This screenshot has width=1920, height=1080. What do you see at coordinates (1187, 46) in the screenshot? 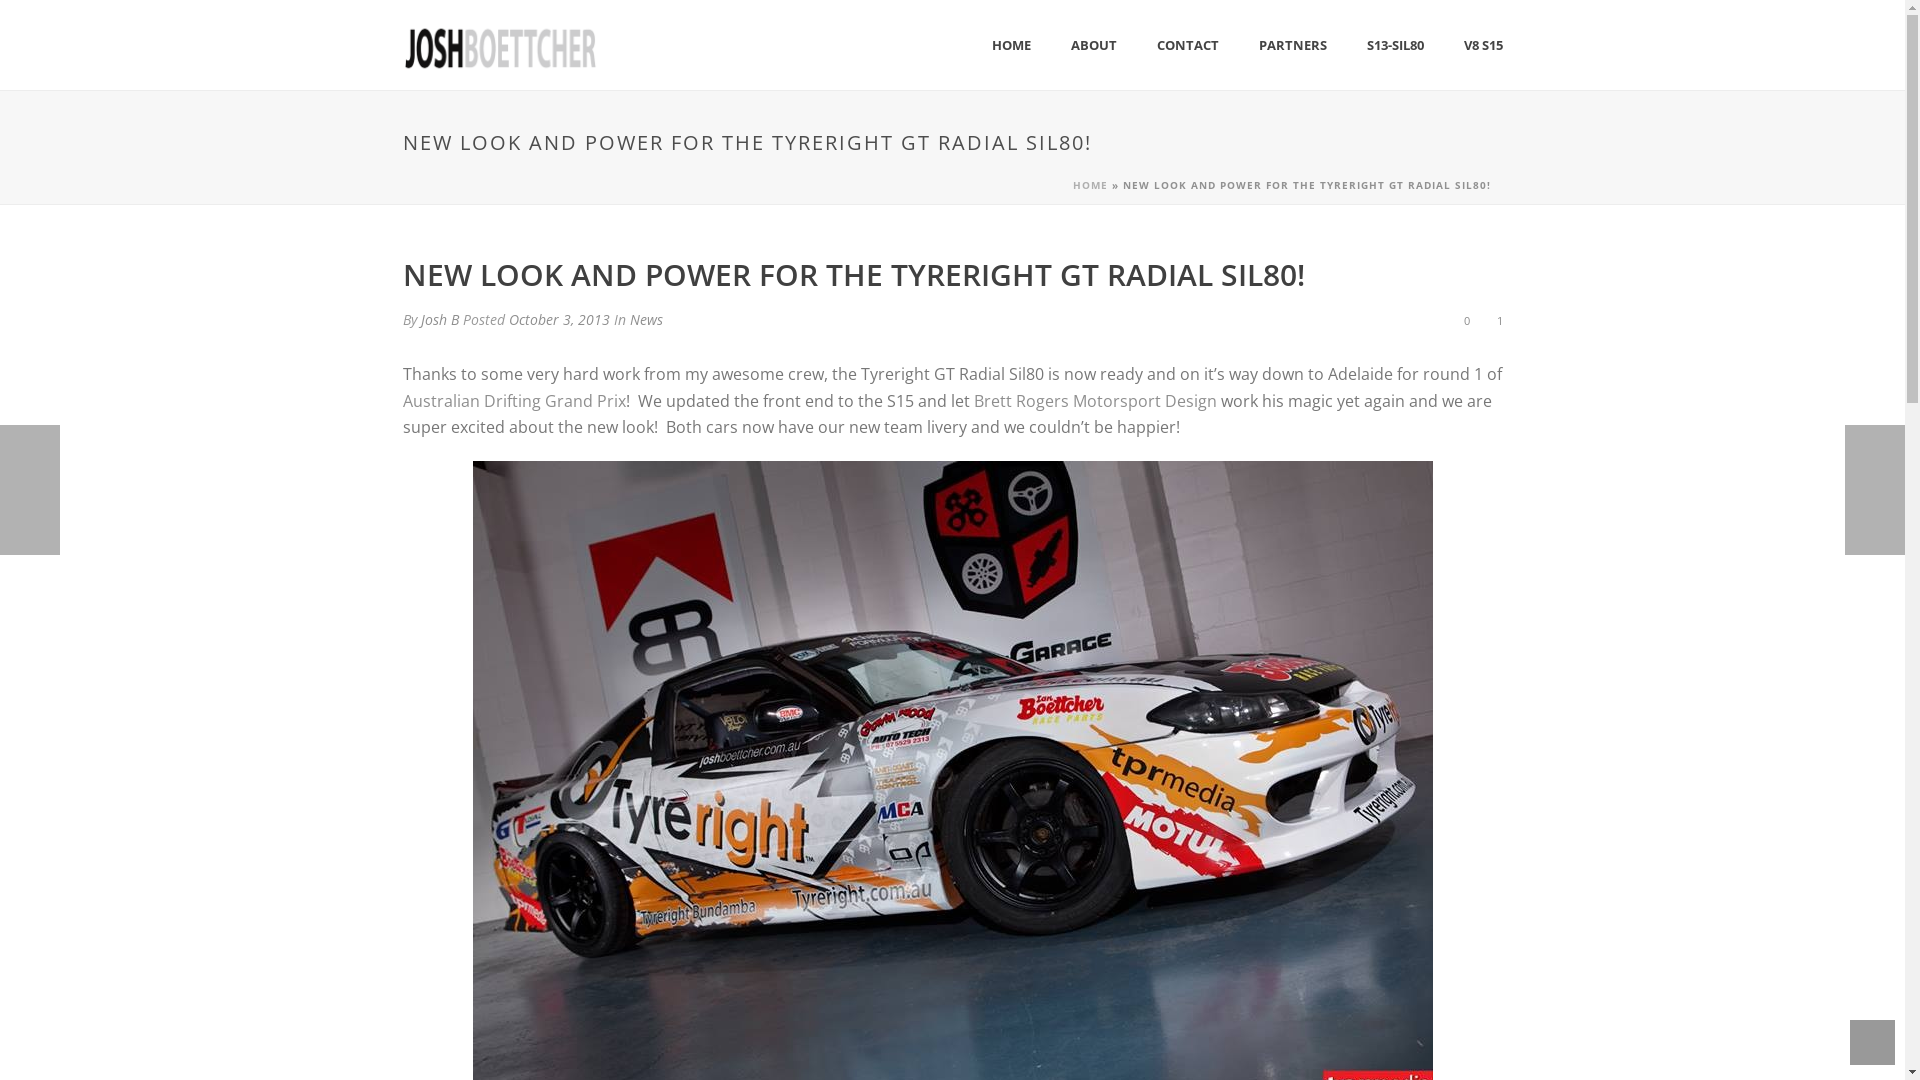
I see `CONTACT` at bounding box center [1187, 46].